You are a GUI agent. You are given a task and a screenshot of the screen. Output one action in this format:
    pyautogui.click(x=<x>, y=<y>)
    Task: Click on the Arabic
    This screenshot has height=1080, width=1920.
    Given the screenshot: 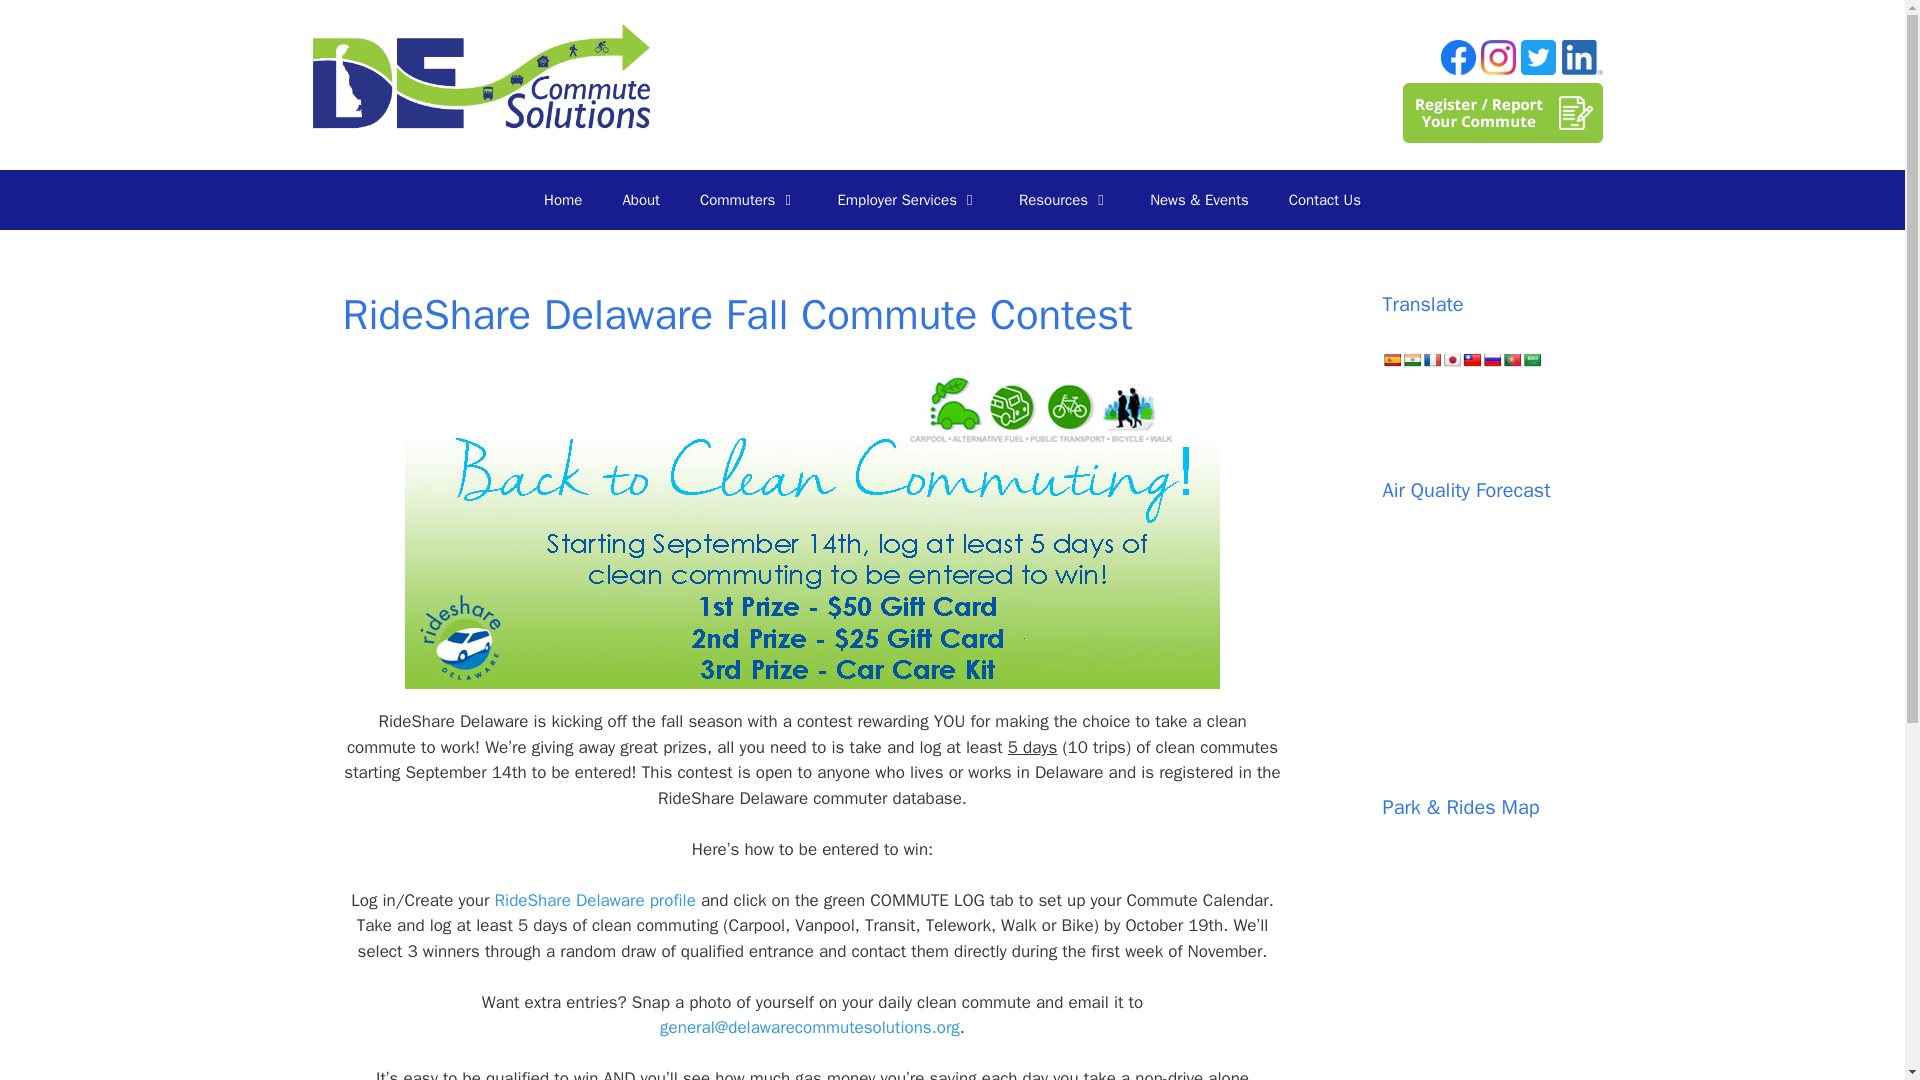 What is the action you would take?
    pyautogui.click(x=1530, y=360)
    